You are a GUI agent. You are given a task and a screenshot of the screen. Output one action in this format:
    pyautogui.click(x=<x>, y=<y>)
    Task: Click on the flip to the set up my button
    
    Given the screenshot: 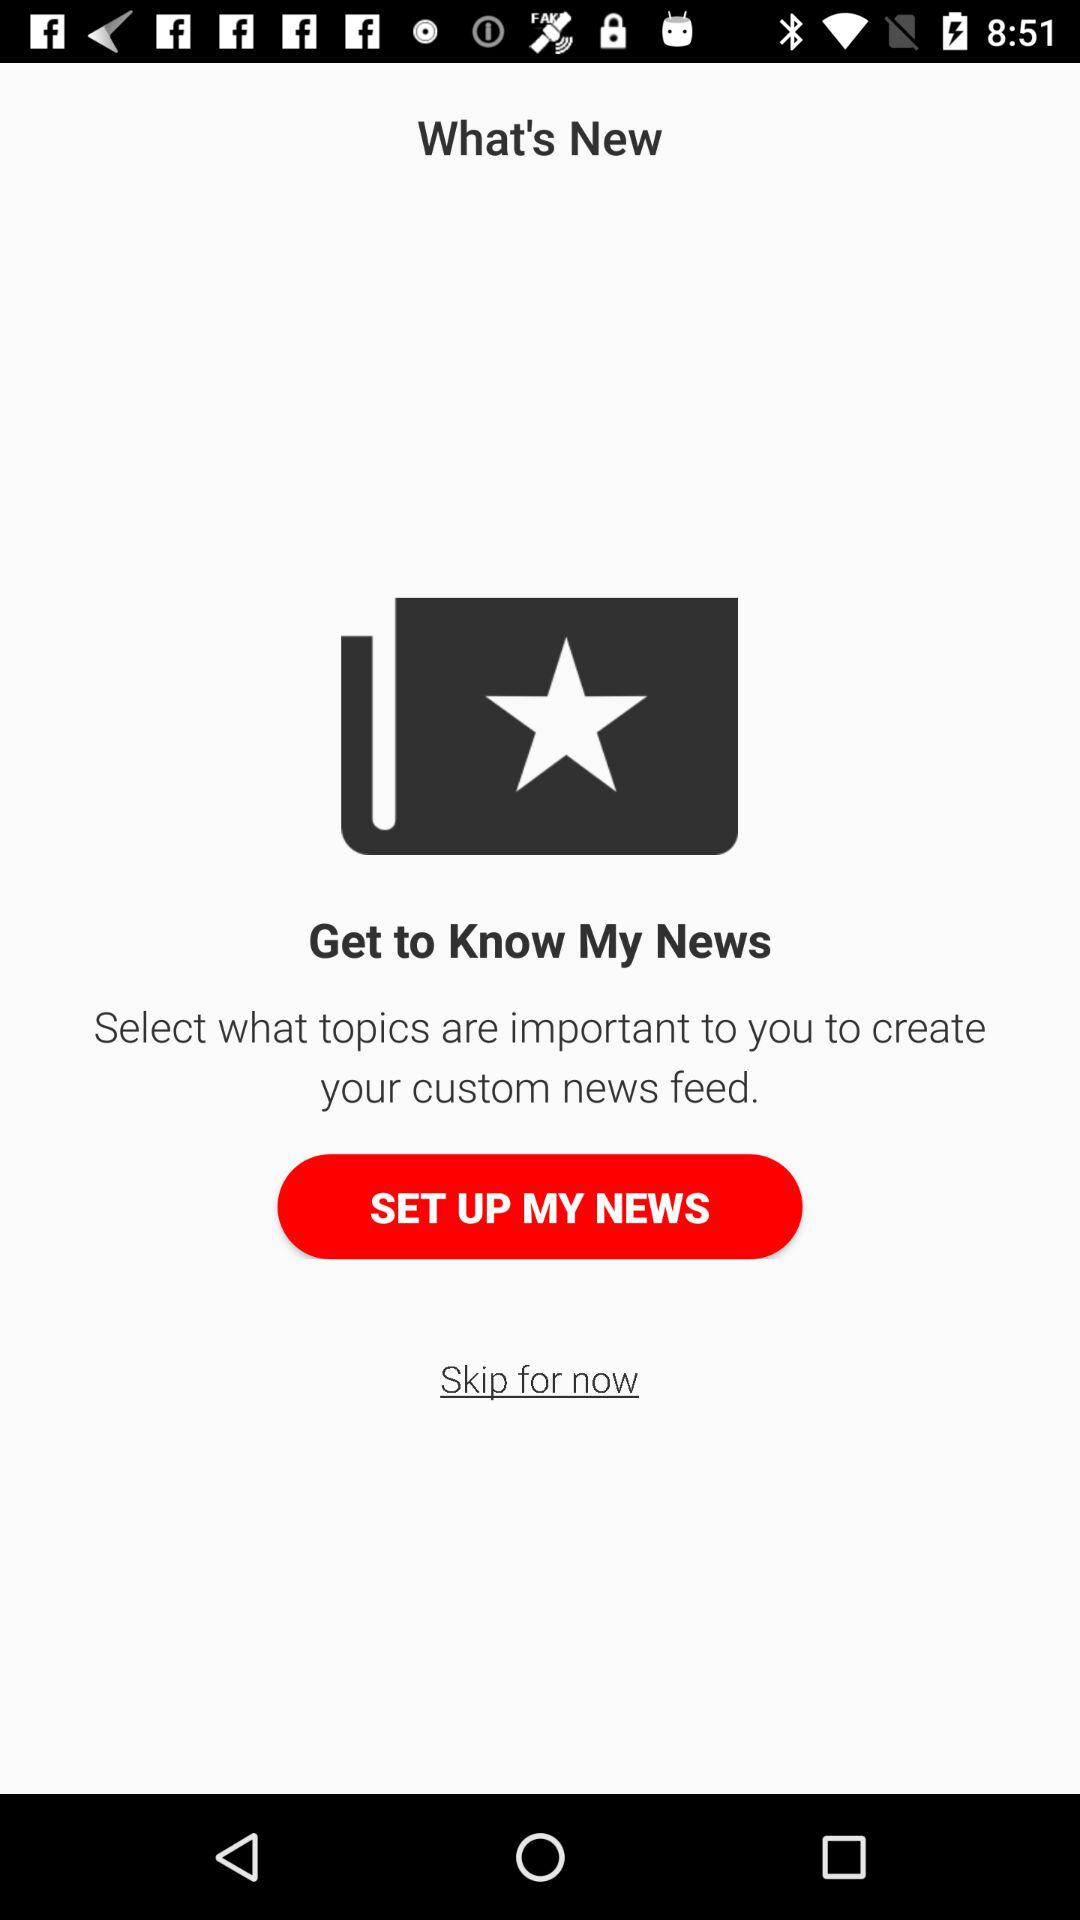 What is the action you would take?
    pyautogui.click(x=540, y=1206)
    